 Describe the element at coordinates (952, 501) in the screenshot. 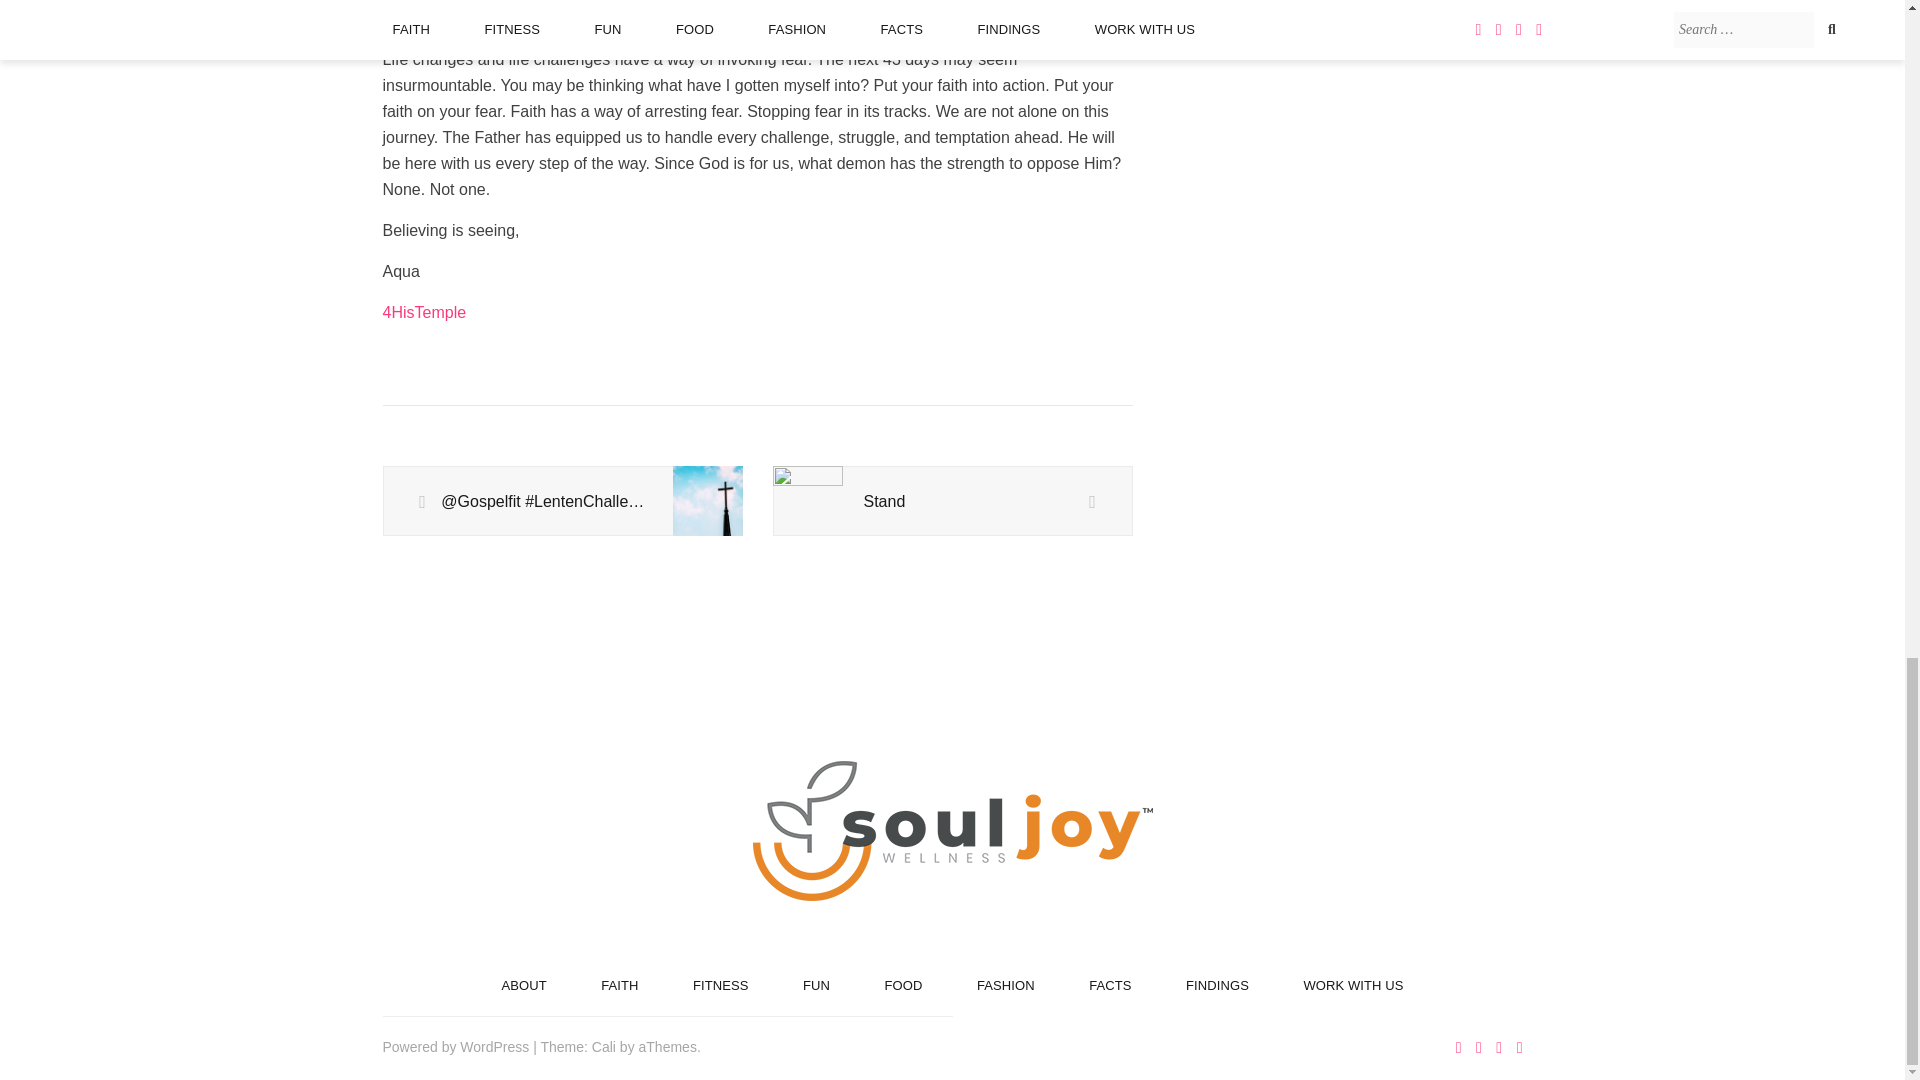

I see `Stand` at that location.